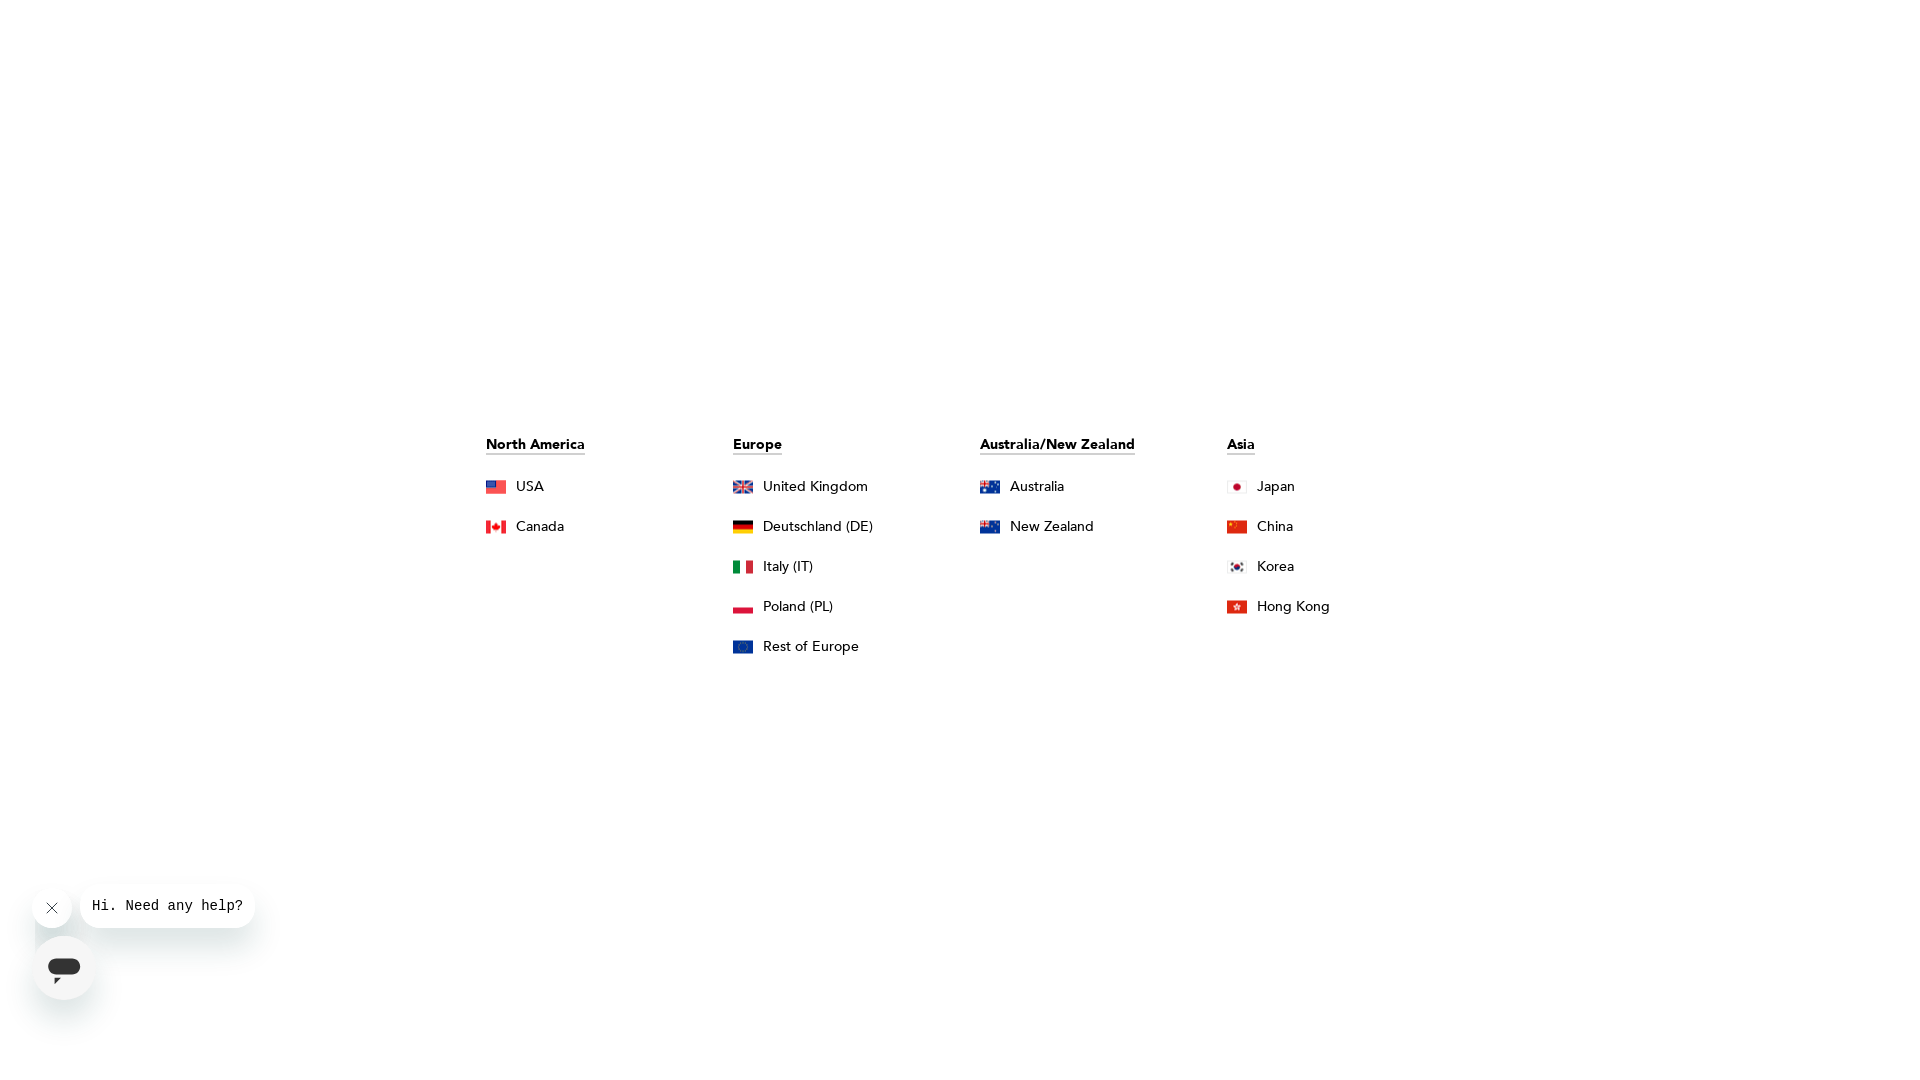  I want to click on Close message, so click(52, 908).